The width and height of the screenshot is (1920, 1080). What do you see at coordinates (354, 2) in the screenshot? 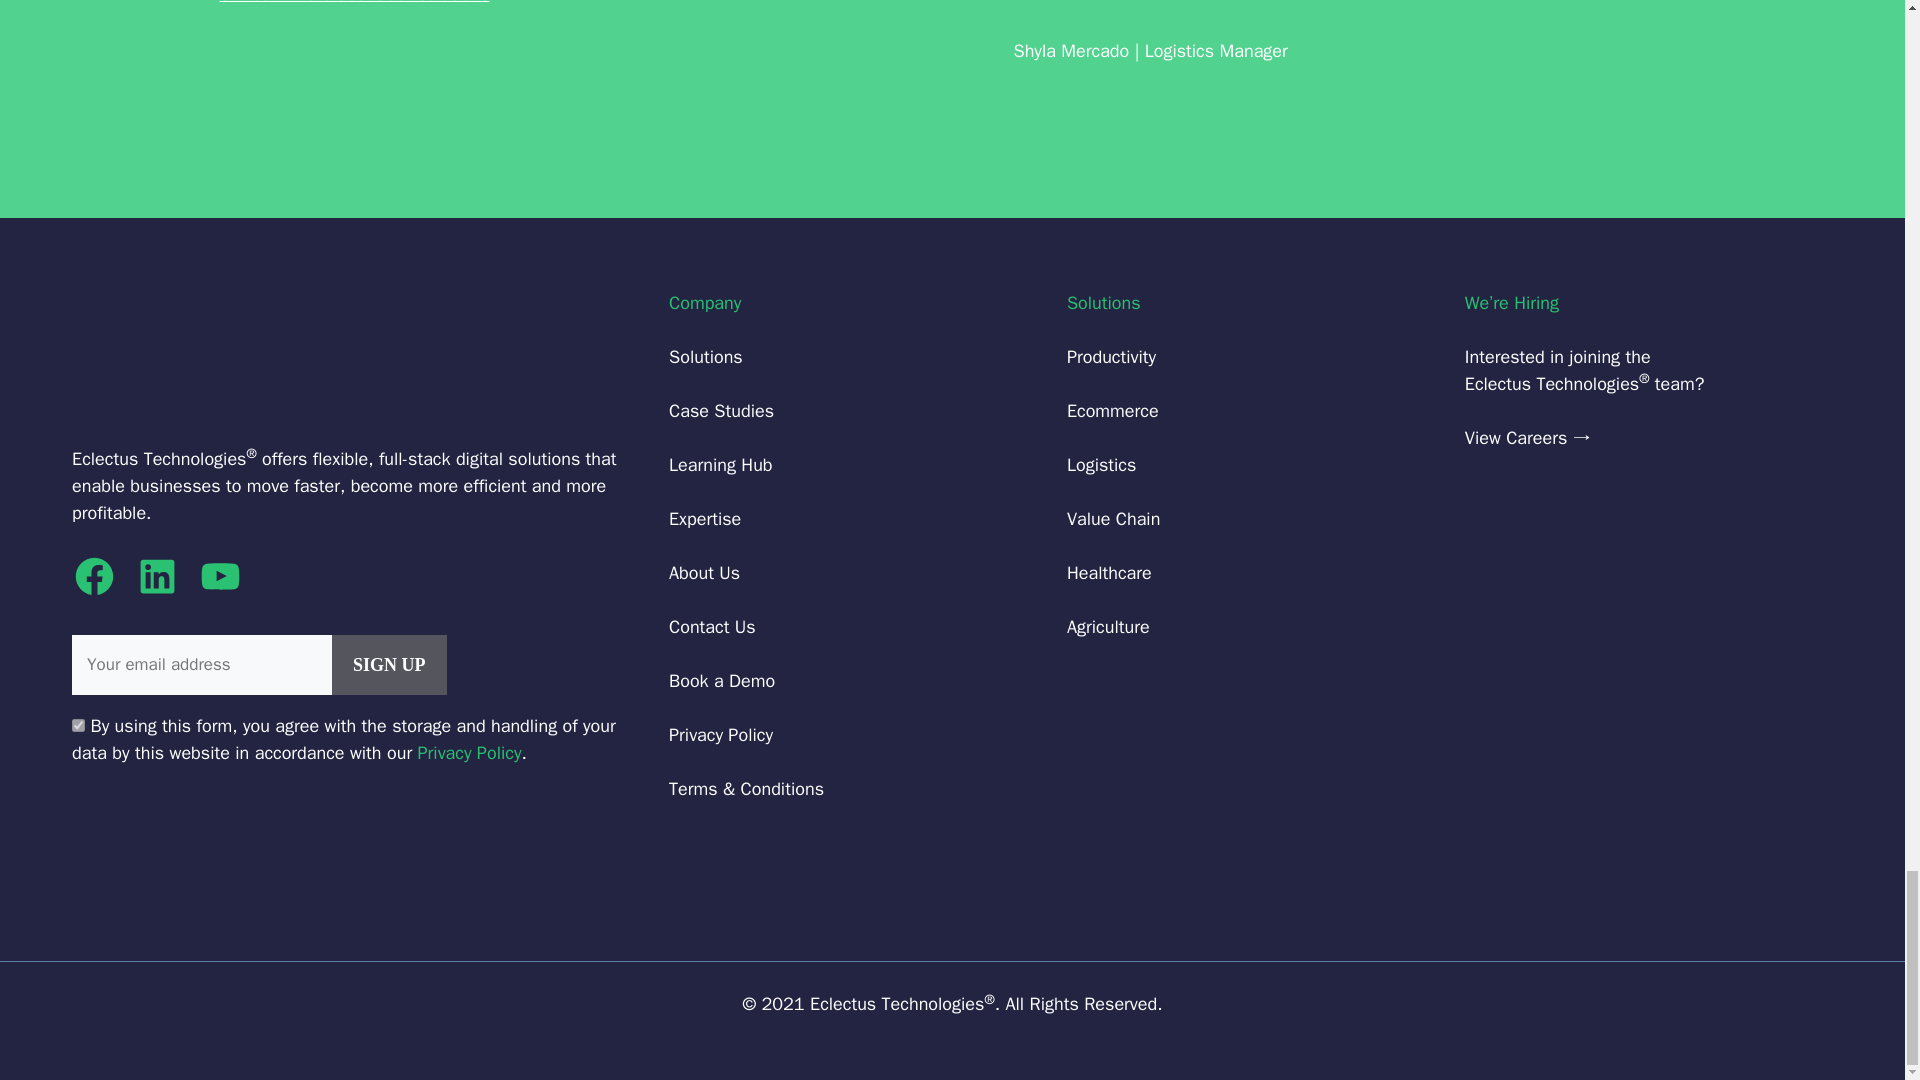
I see `Solutions` at bounding box center [354, 2].